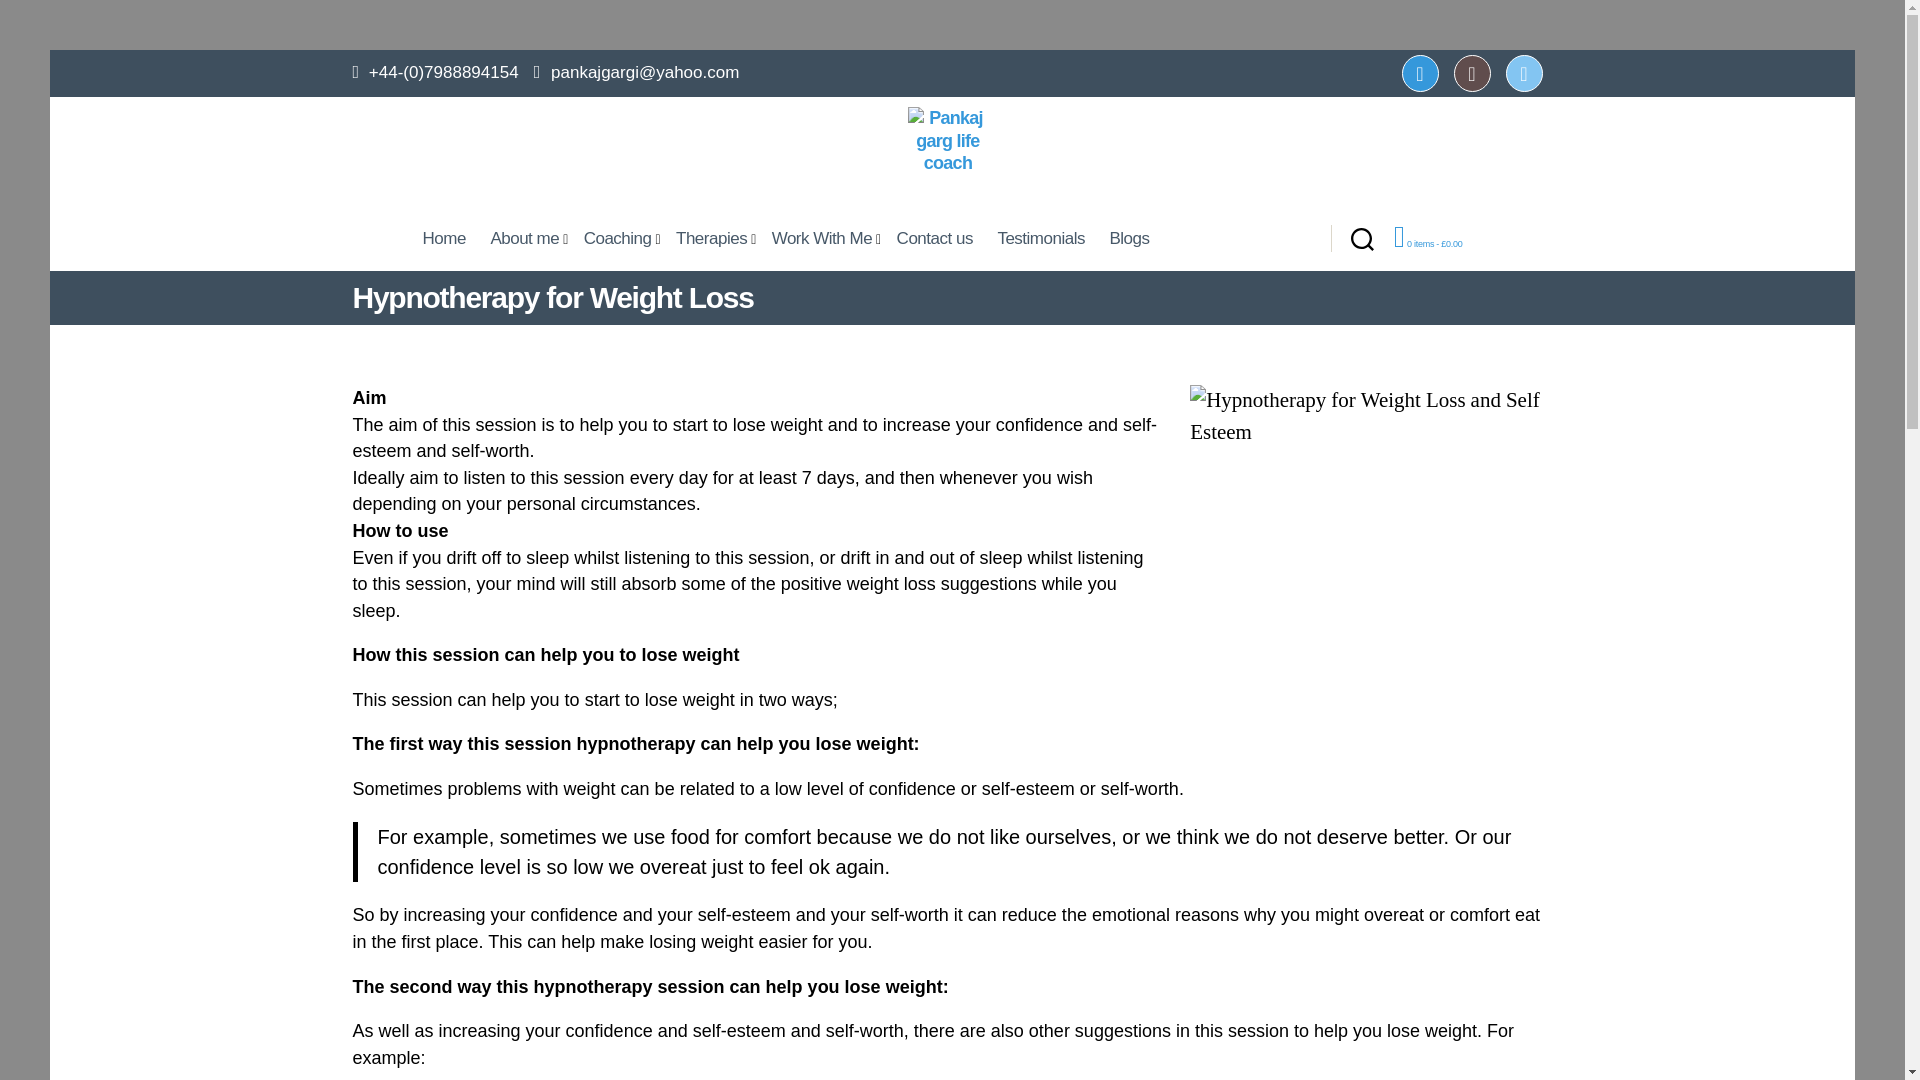  Describe the element at coordinates (524, 238) in the screenshot. I see `About me` at that location.